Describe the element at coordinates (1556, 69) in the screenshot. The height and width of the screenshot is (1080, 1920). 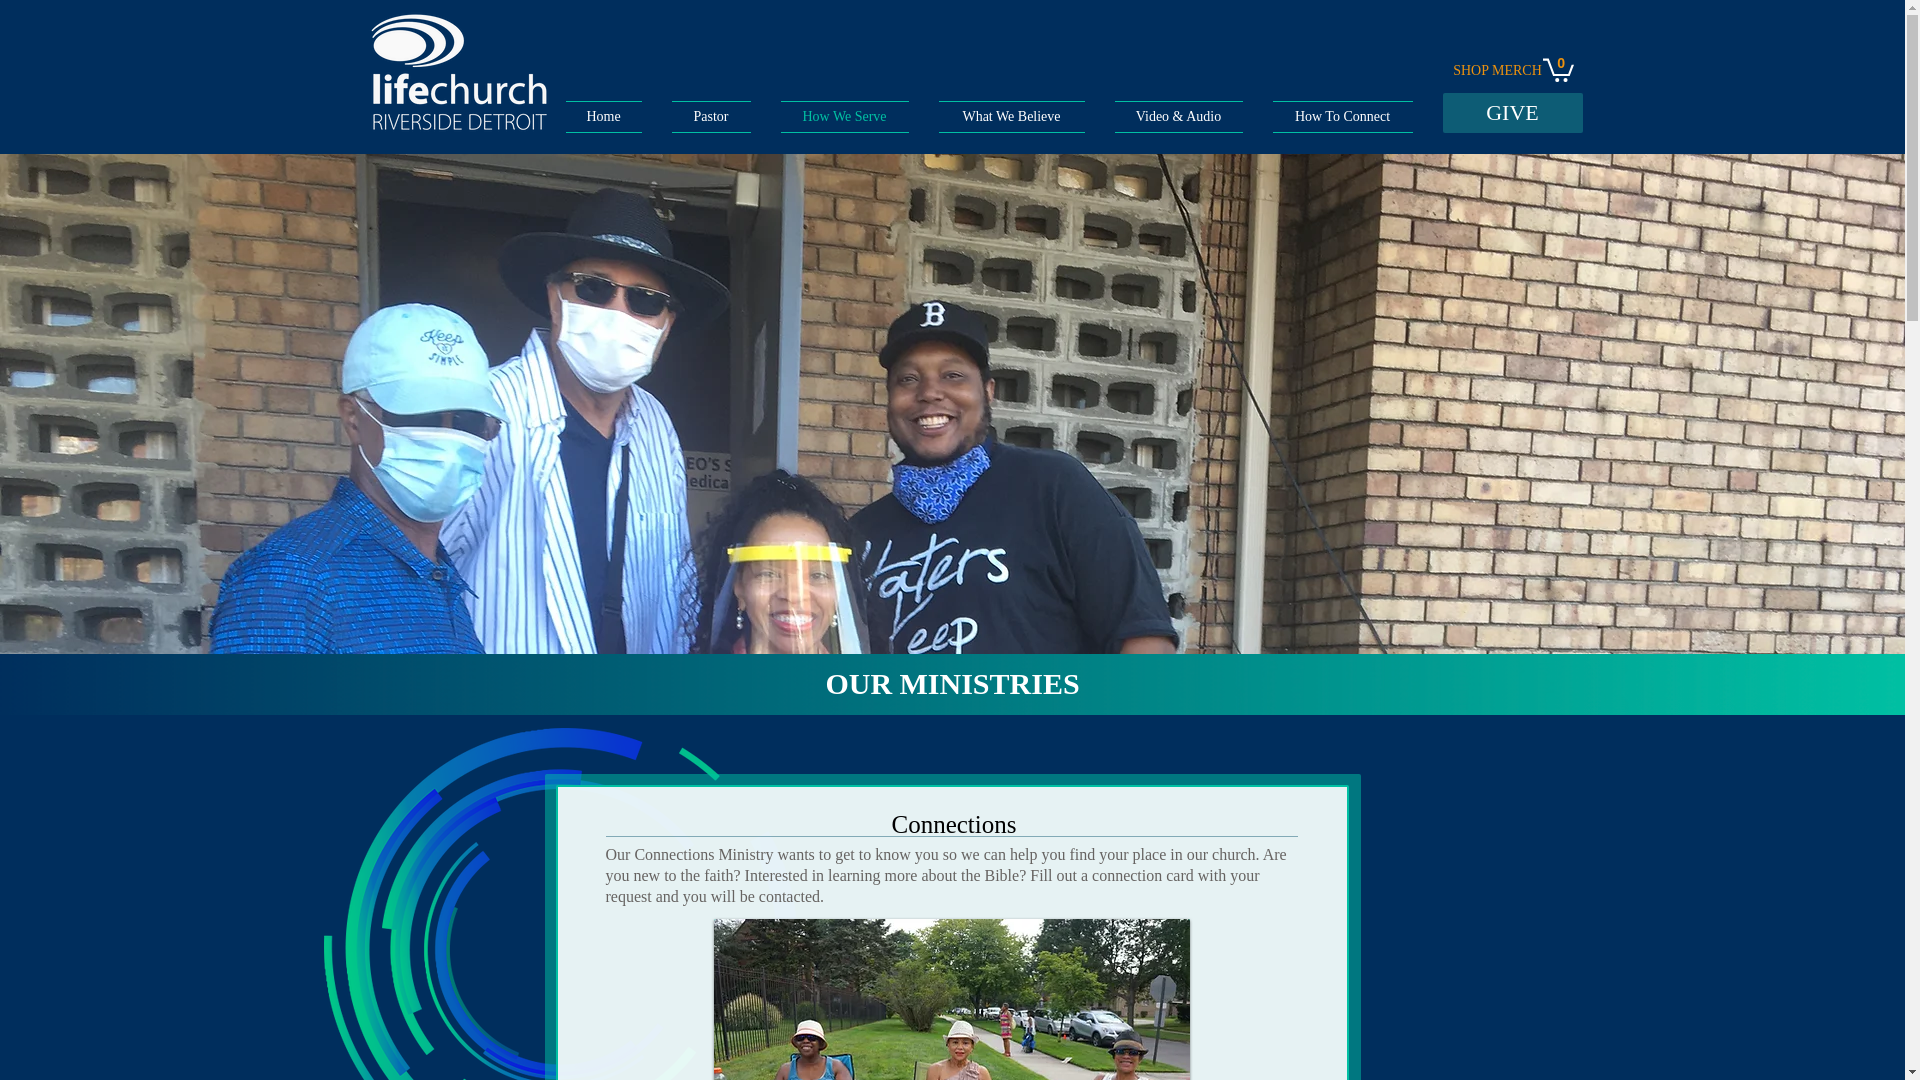
I see `0` at that location.